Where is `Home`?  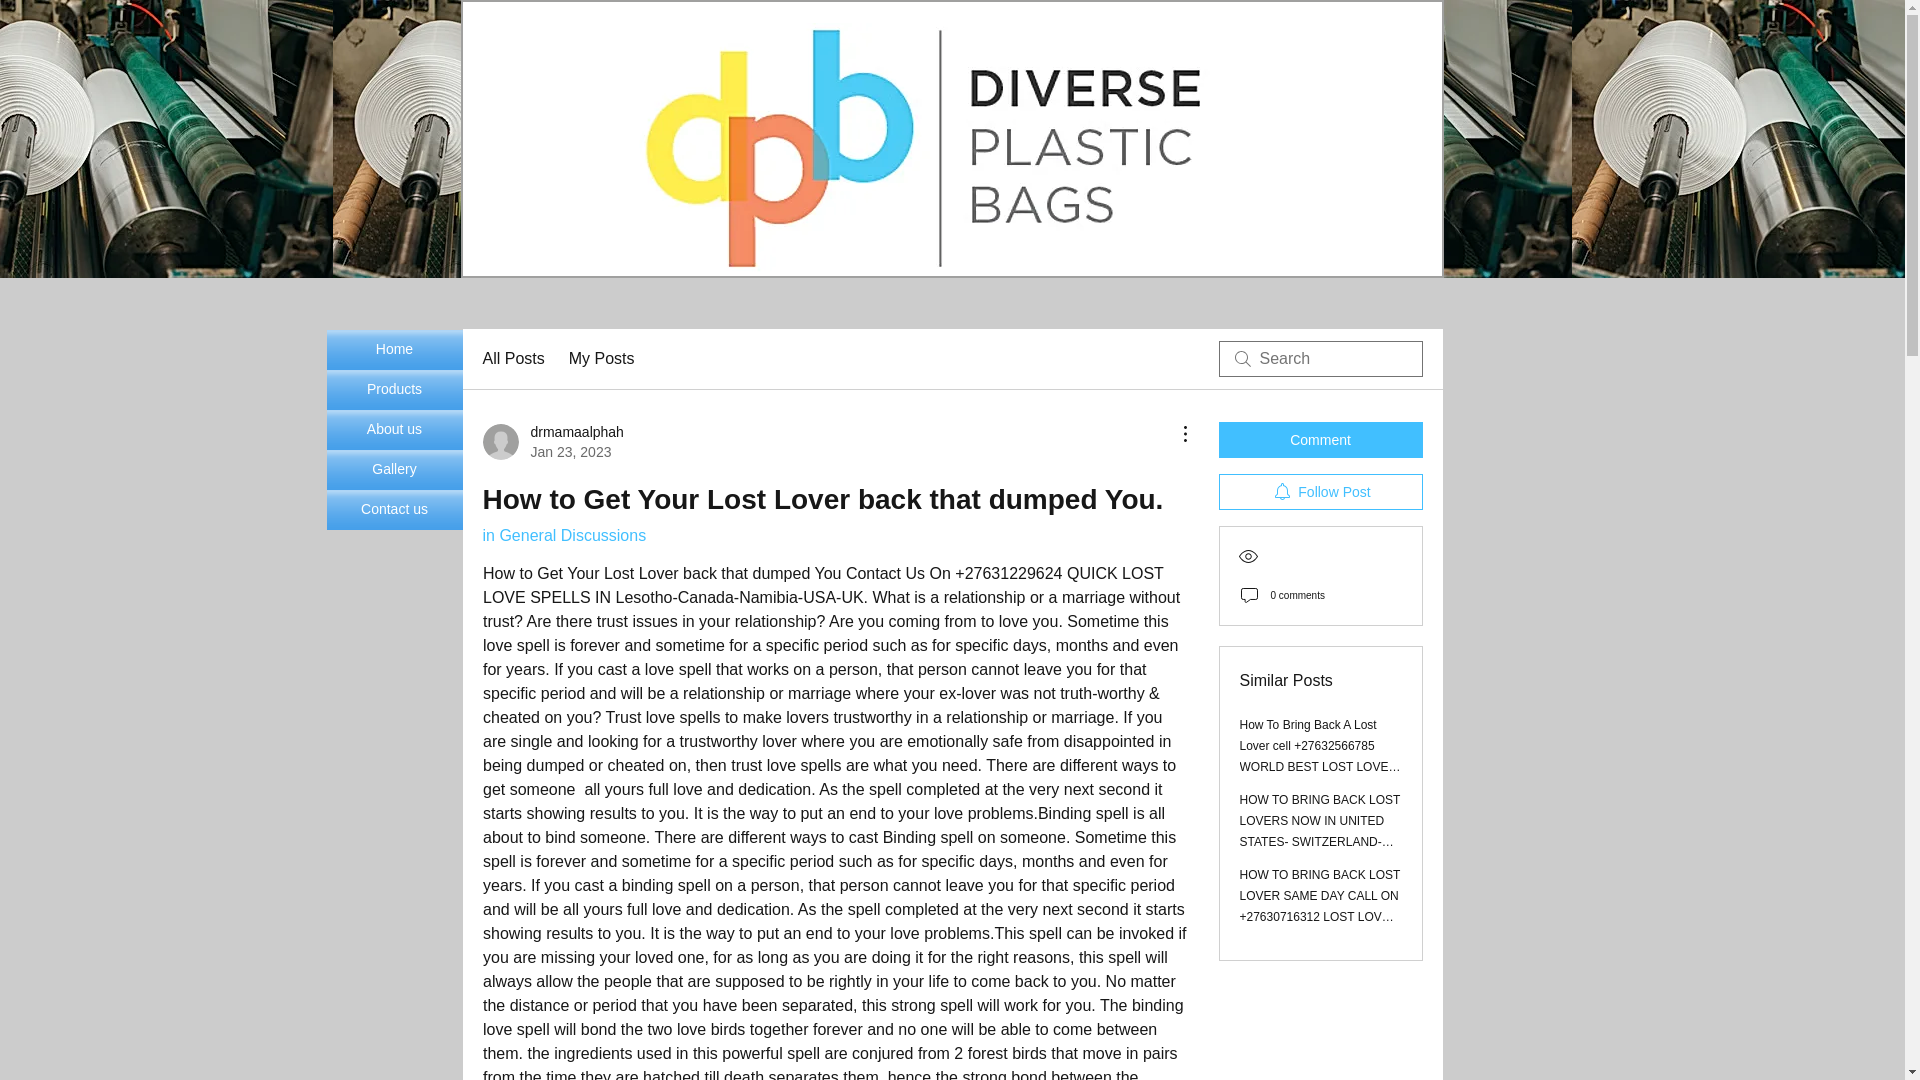
Home is located at coordinates (602, 358).